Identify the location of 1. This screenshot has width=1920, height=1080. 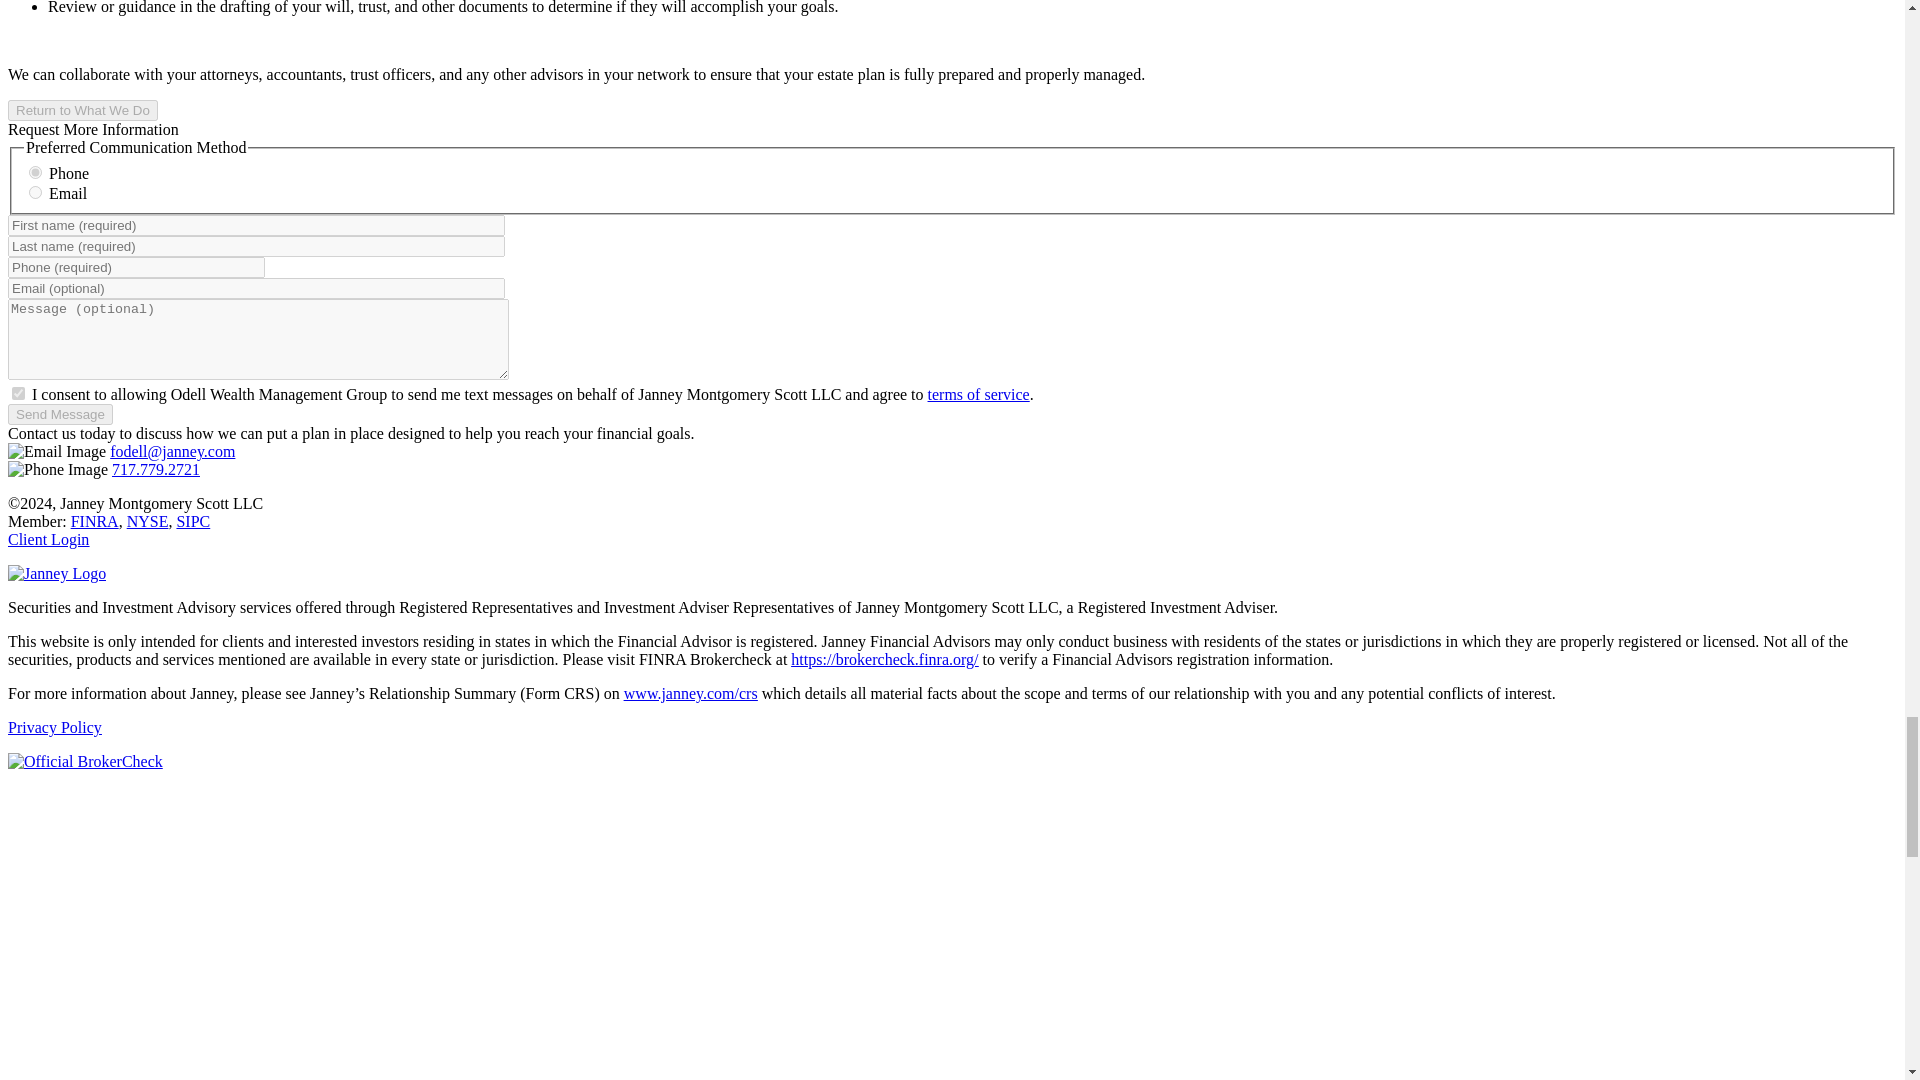
(18, 392).